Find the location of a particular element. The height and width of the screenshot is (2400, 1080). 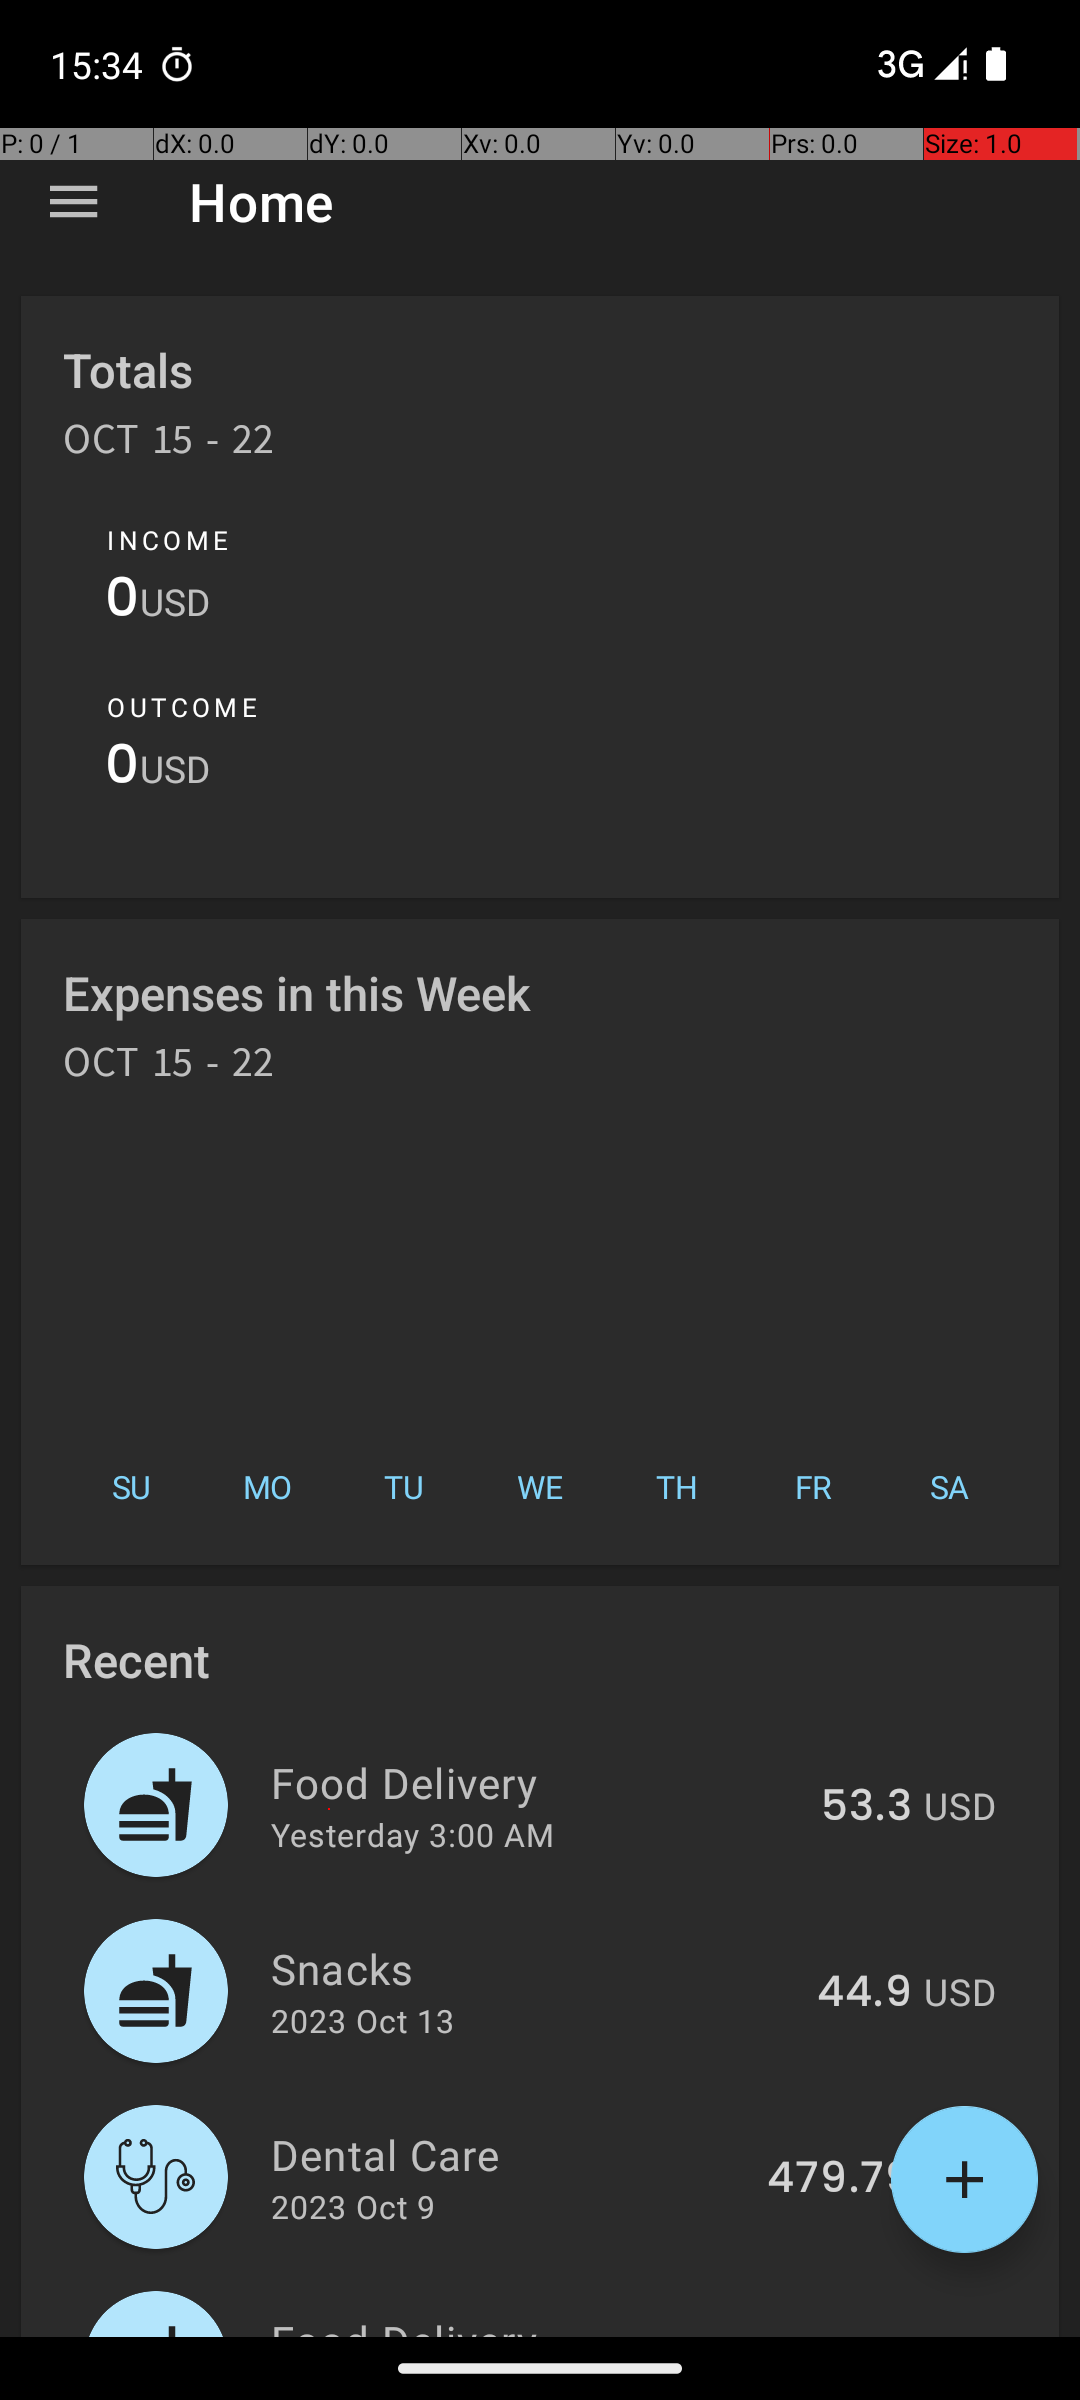

39.73 is located at coordinates (854, 2334).